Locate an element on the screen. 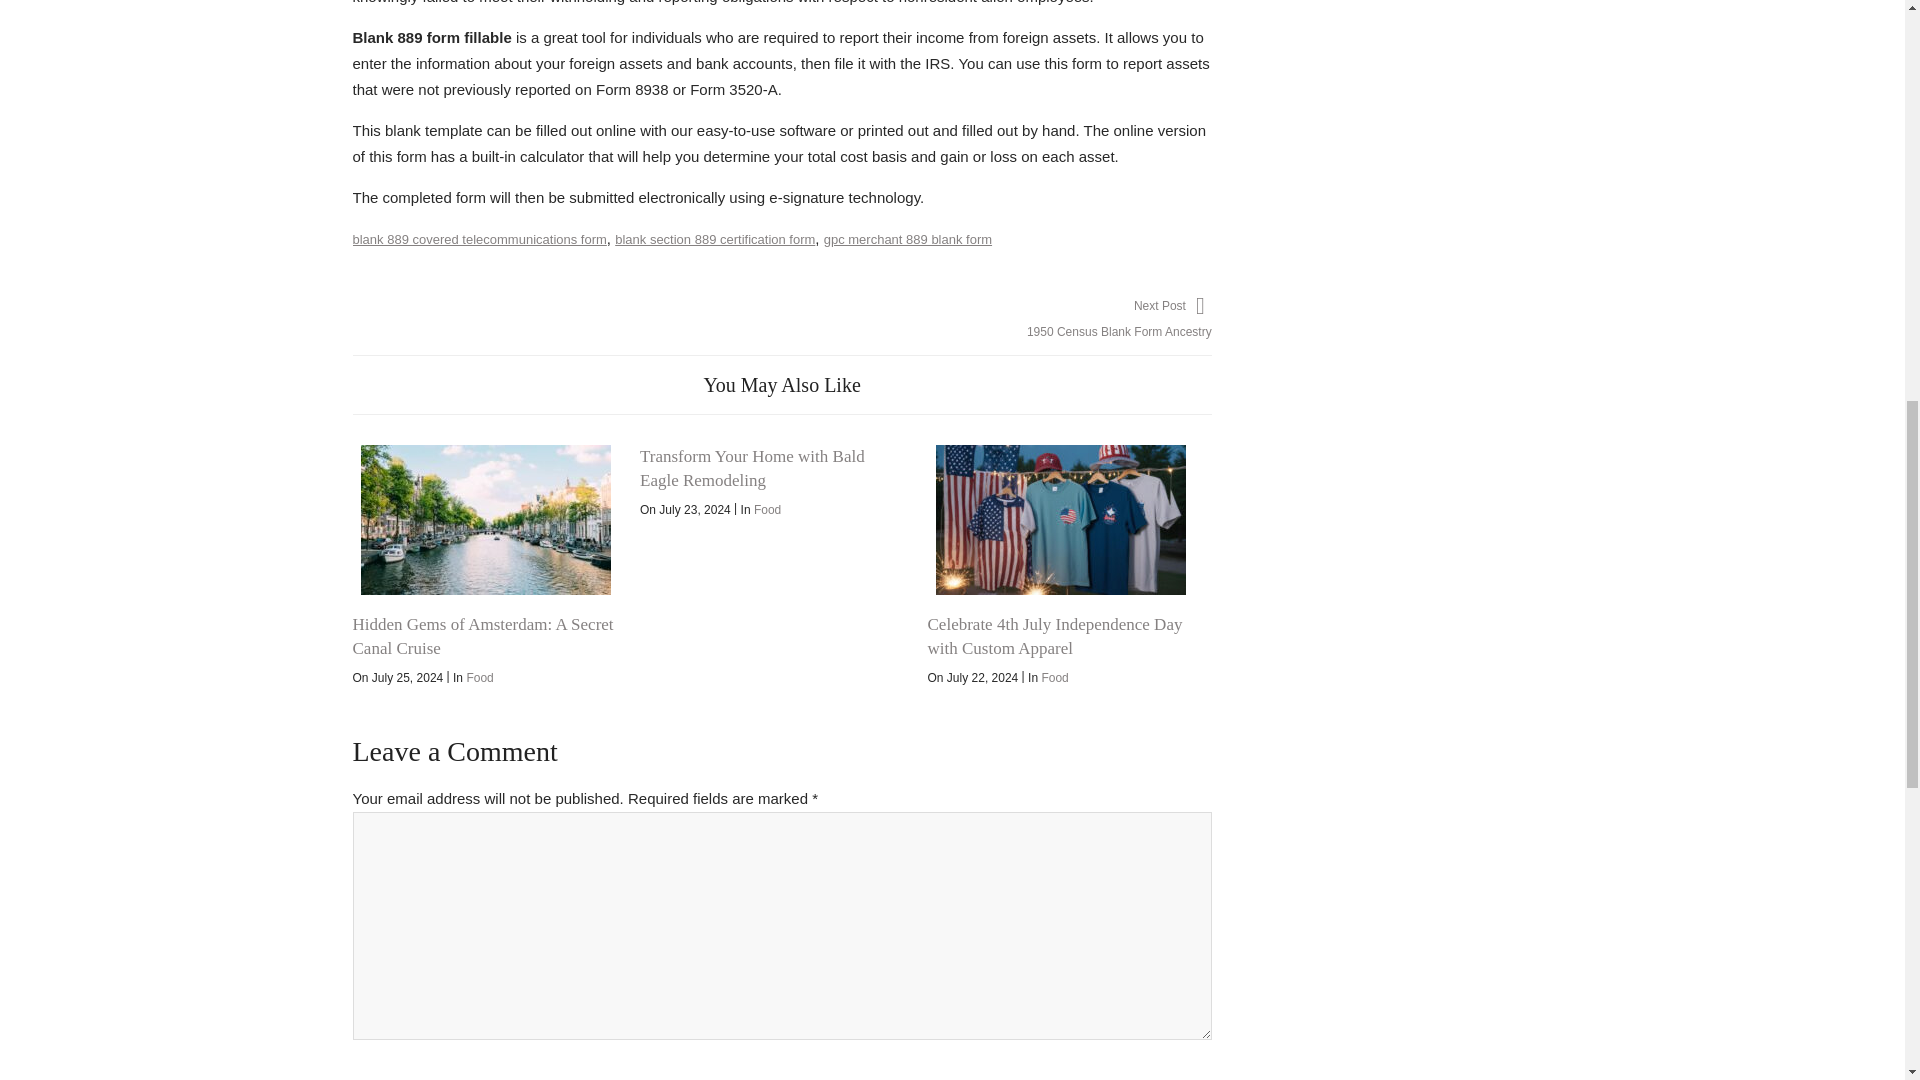 Image resolution: width=1920 pixels, height=1080 pixels. blank section 889 certification form is located at coordinates (714, 240).